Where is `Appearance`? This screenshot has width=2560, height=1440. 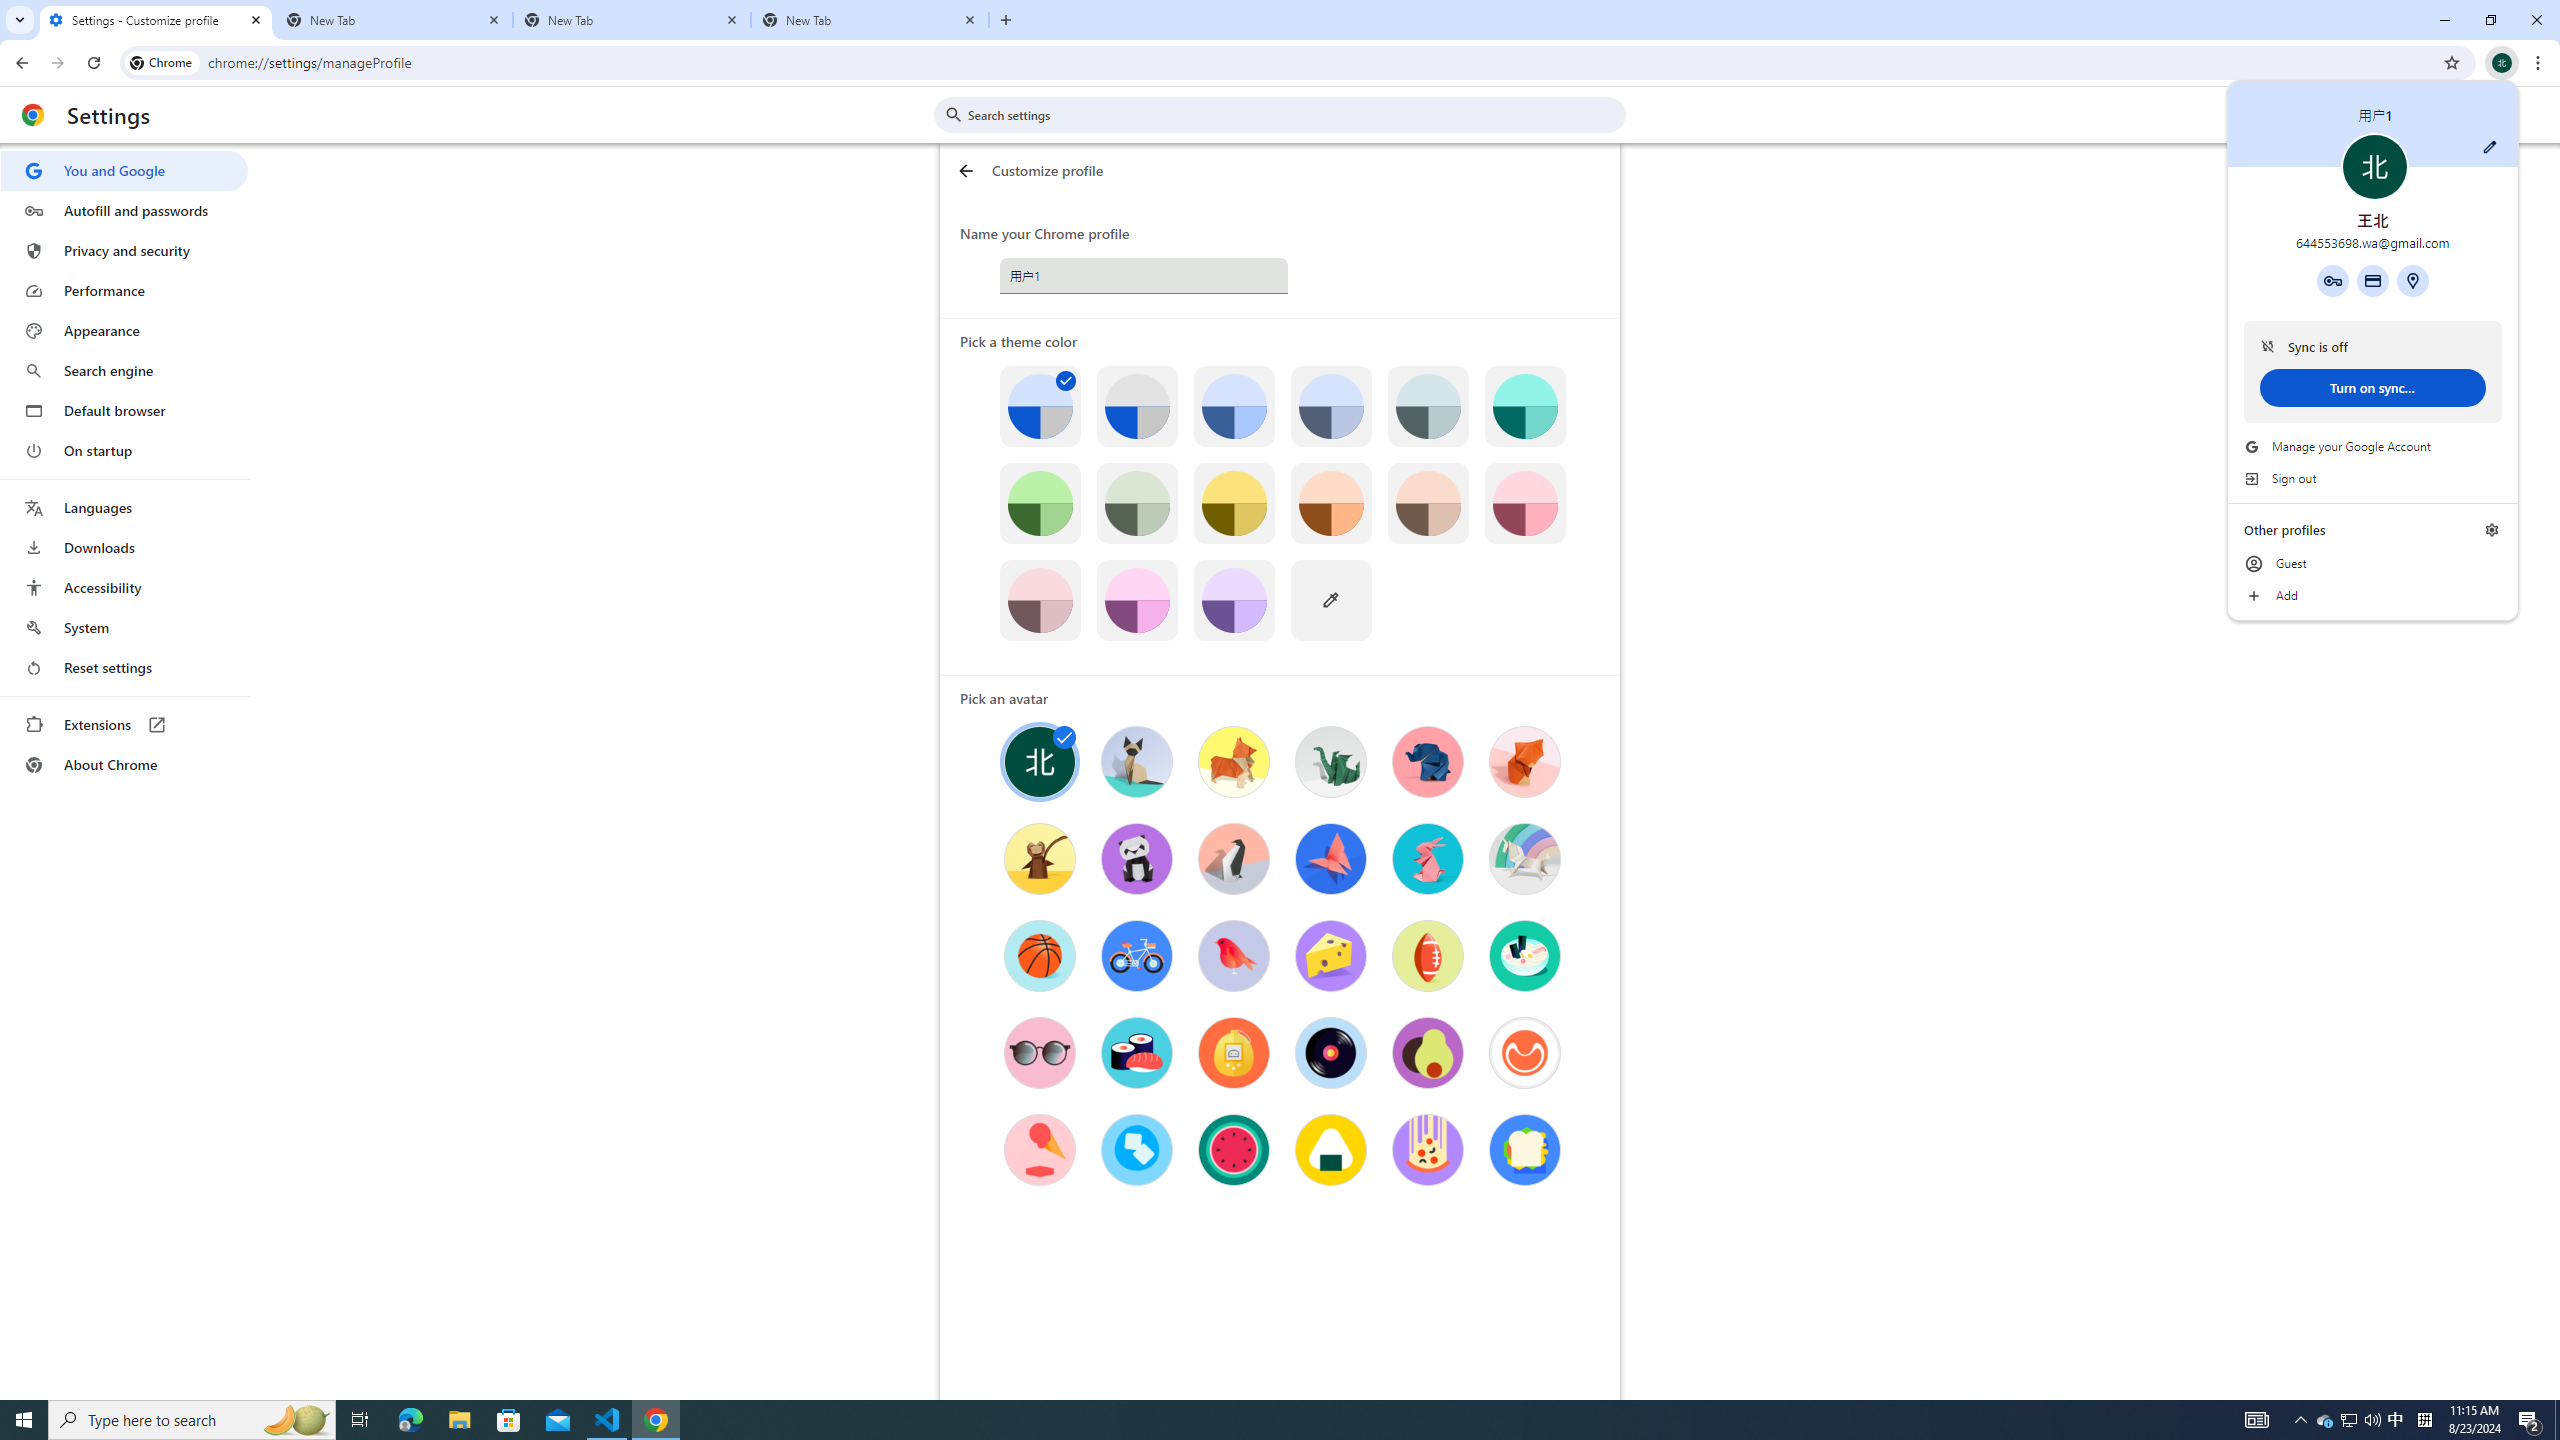
Appearance is located at coordinates (124, 331).